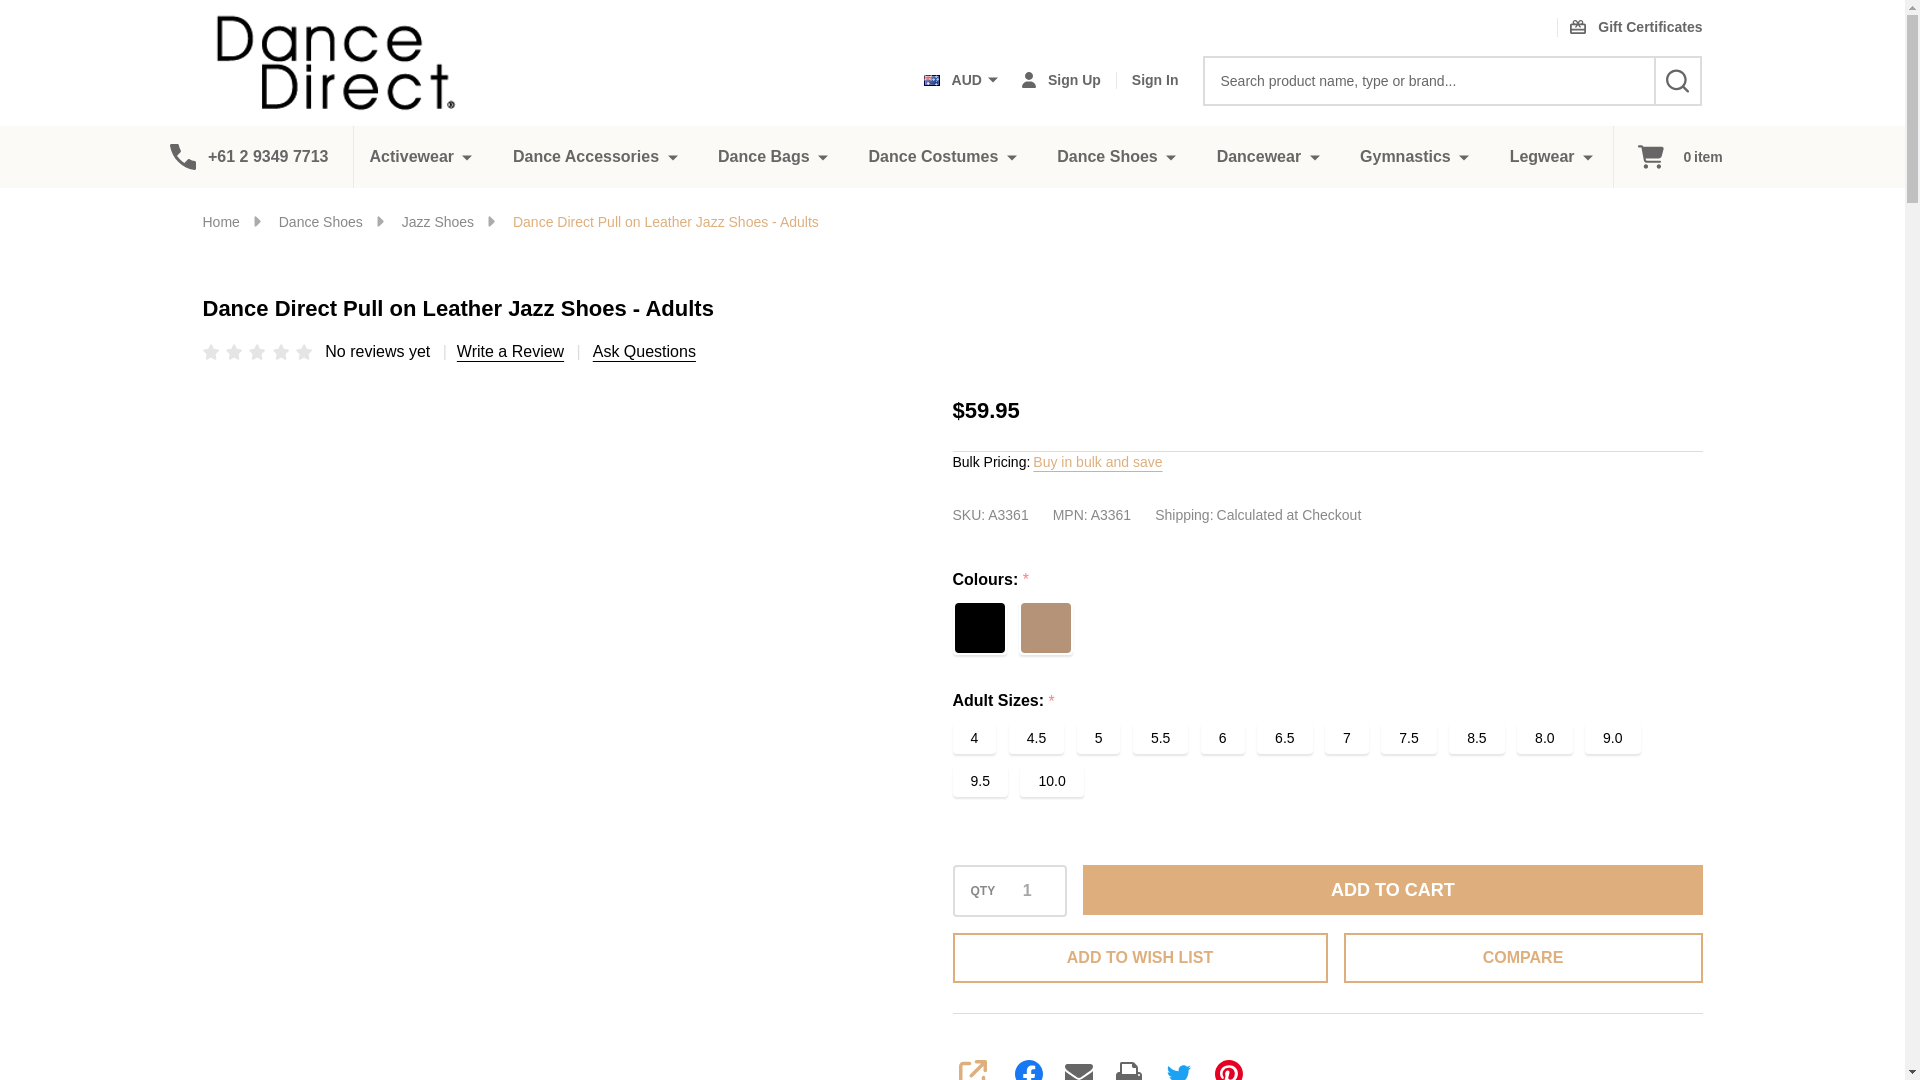 Image resolution: width=1920 pixels, height=1080 pixels. Describe the element at coordinates (960, 80) in the screenshot. I see `AUD` at that location.